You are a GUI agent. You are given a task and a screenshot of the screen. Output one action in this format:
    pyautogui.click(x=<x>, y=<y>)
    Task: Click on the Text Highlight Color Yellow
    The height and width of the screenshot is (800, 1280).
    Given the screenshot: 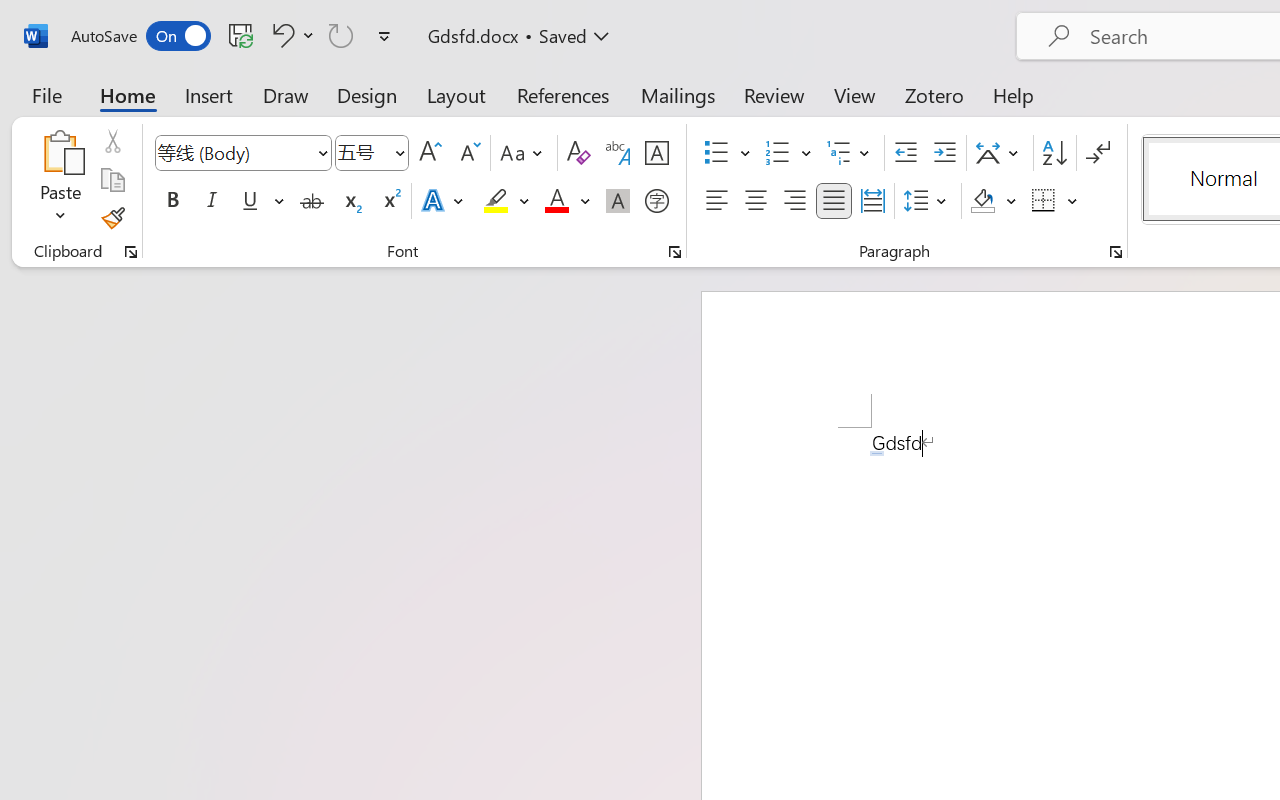 What is the action you would take?
    pyautogui.click(x=496, y=201)
    